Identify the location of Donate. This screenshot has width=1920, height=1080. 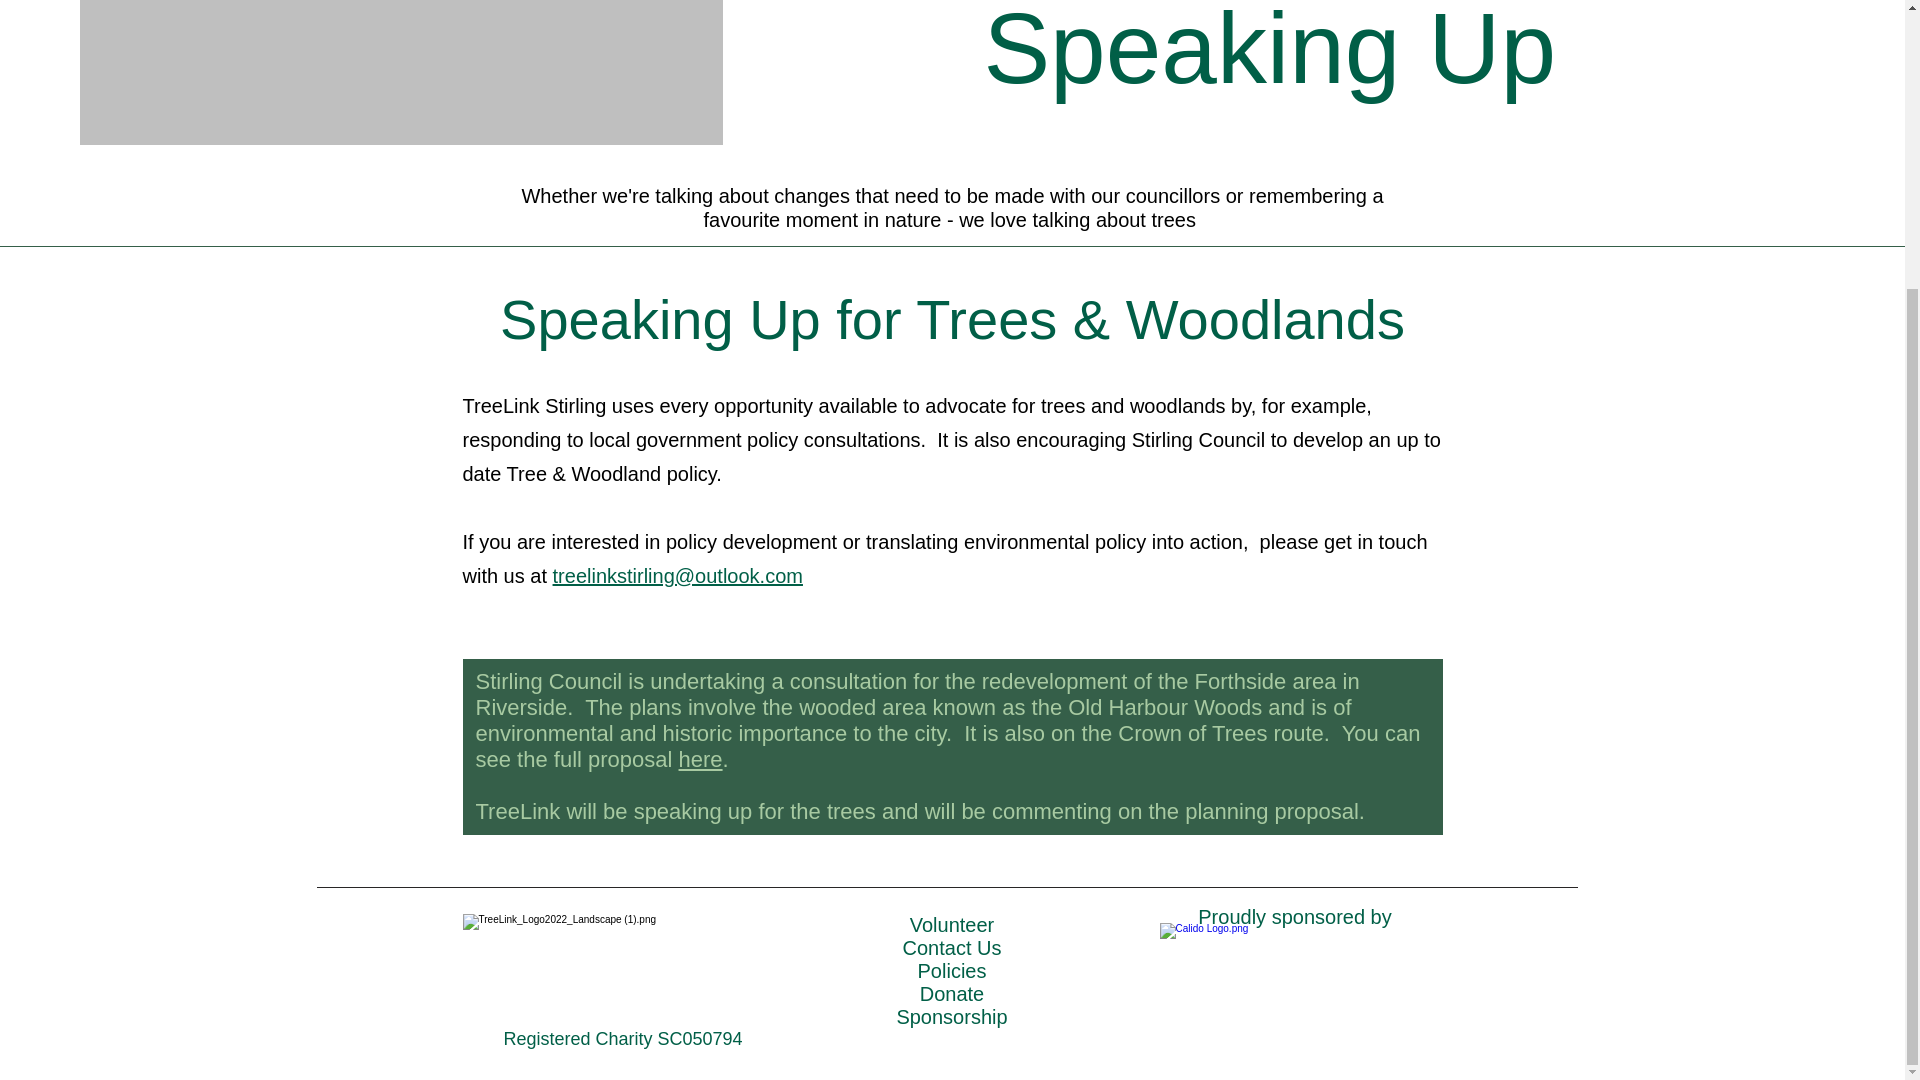
(952, 994).